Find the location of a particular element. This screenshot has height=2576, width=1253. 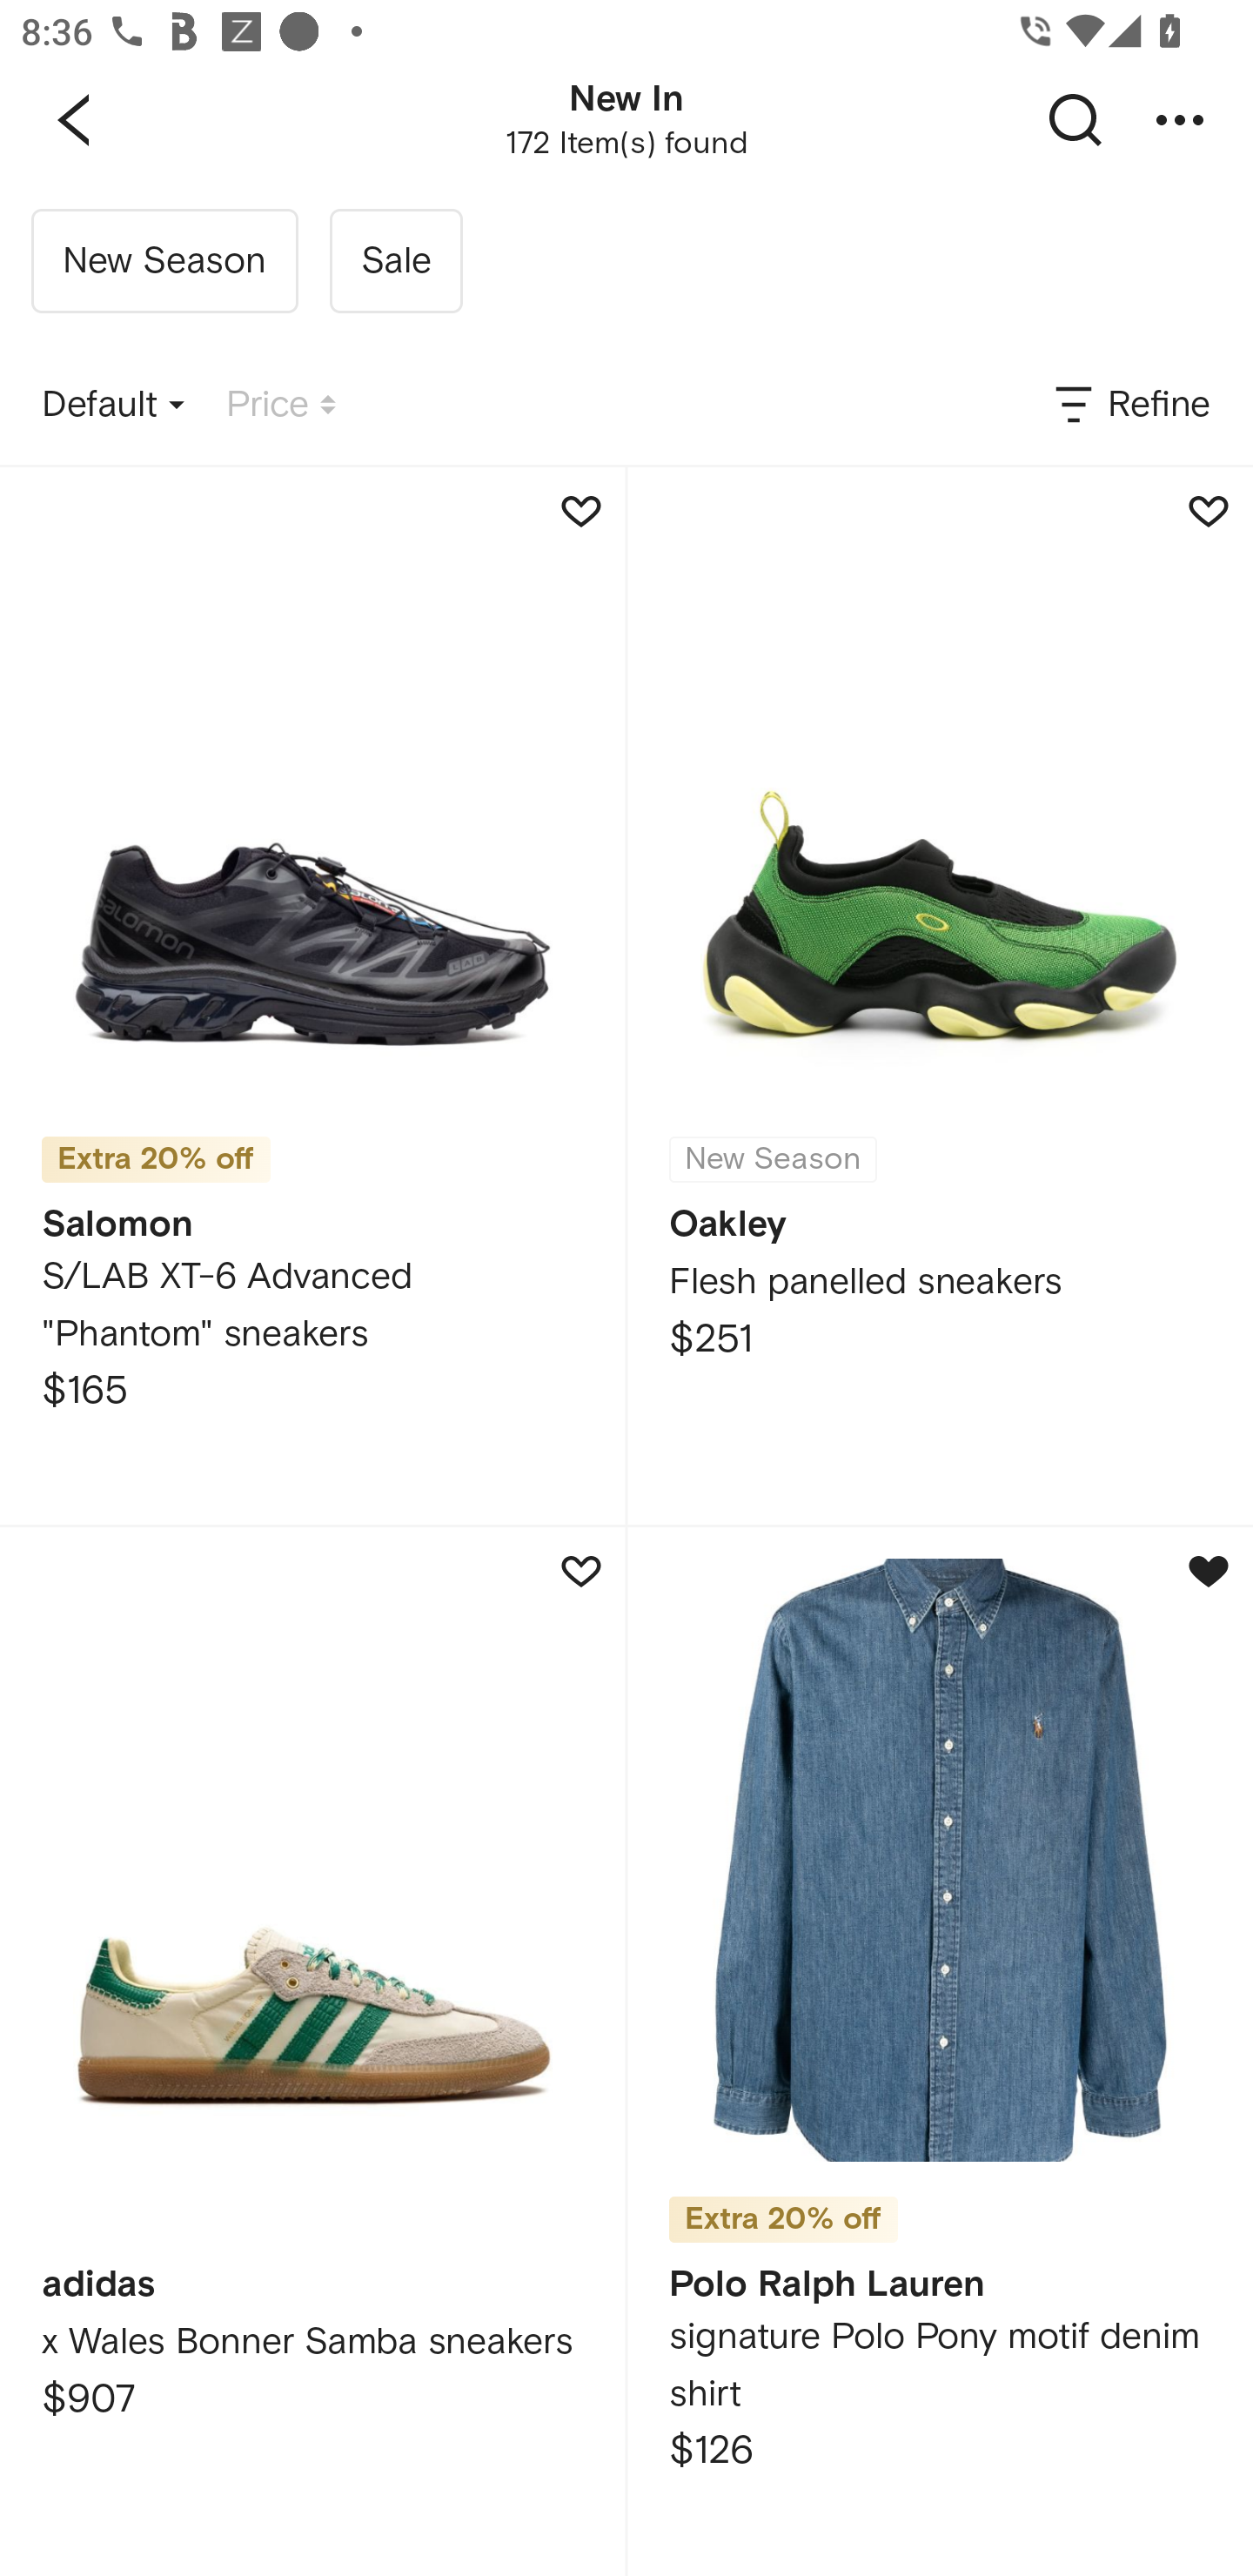

New Season is located at coordinates (164, 261).